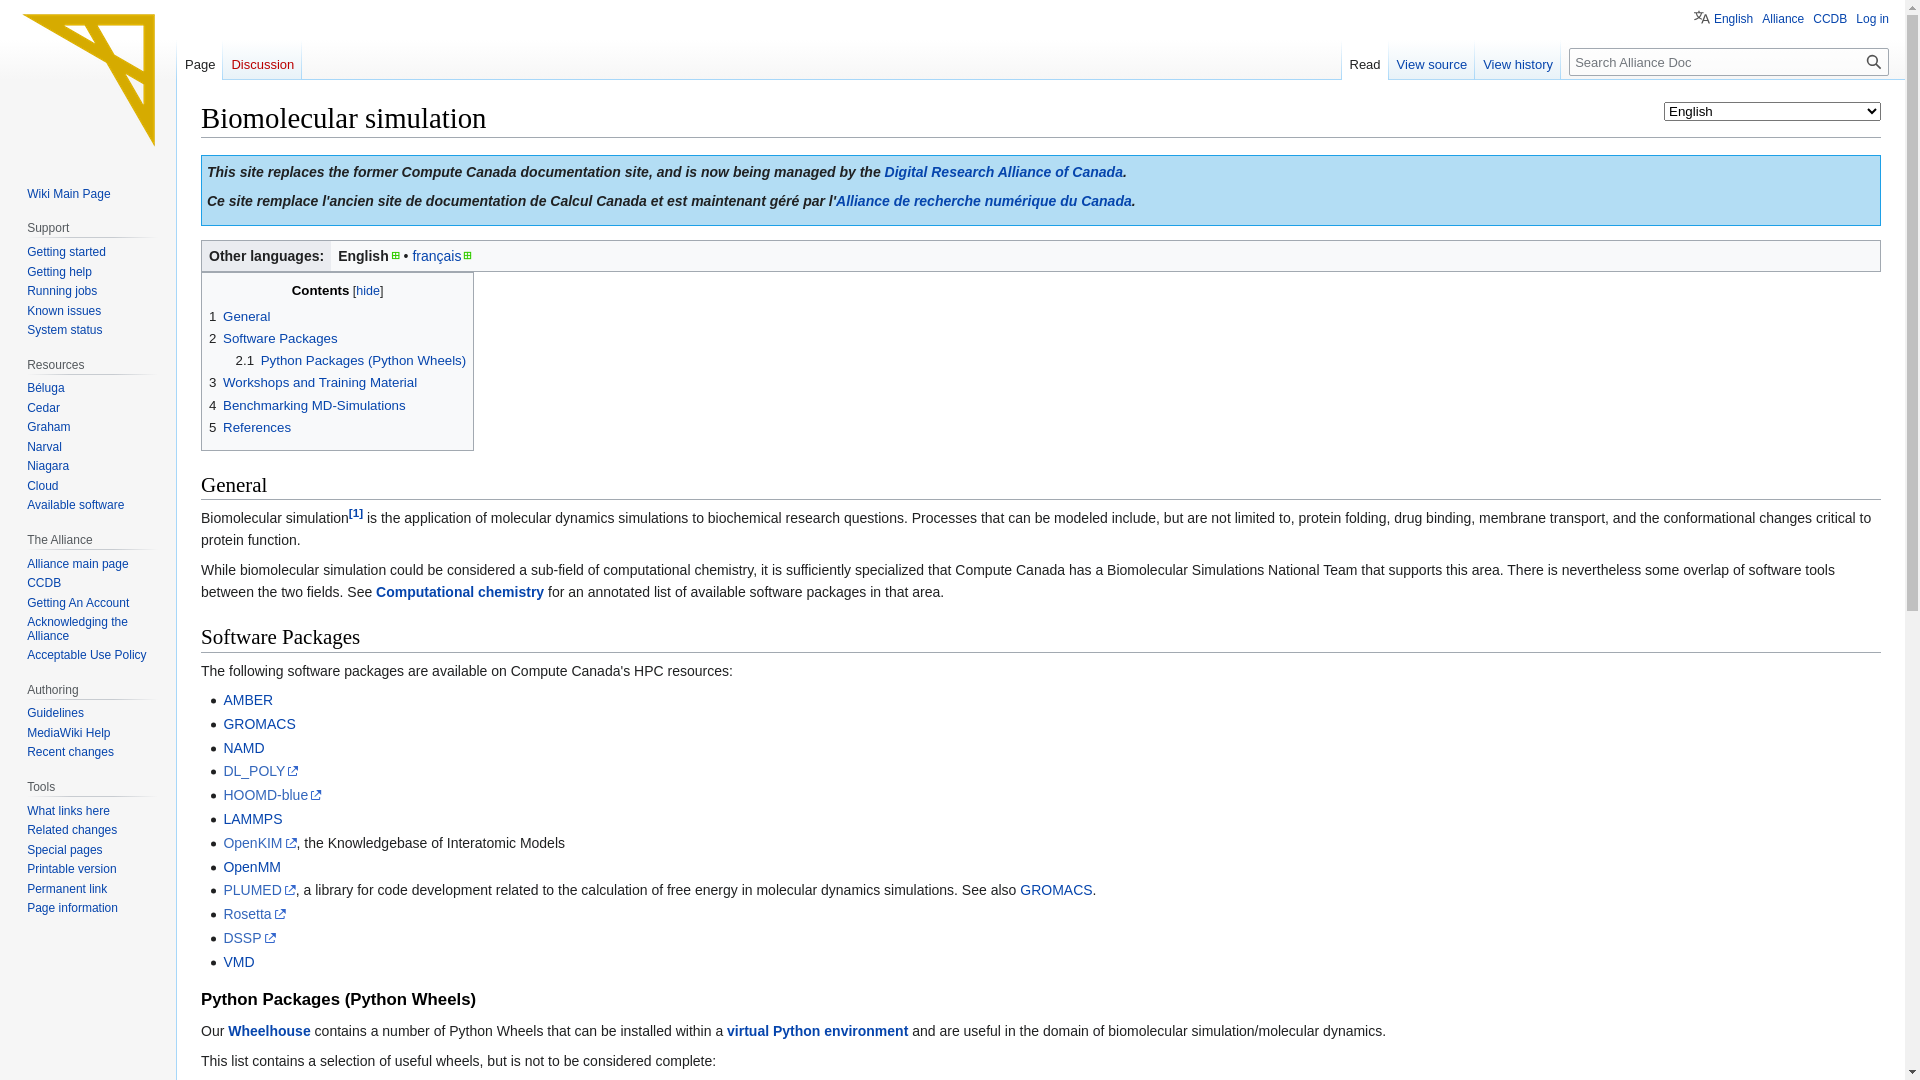 The width and height of the screenshot is (1920, 1080). I want to click on DSSP, so click(249, 938).